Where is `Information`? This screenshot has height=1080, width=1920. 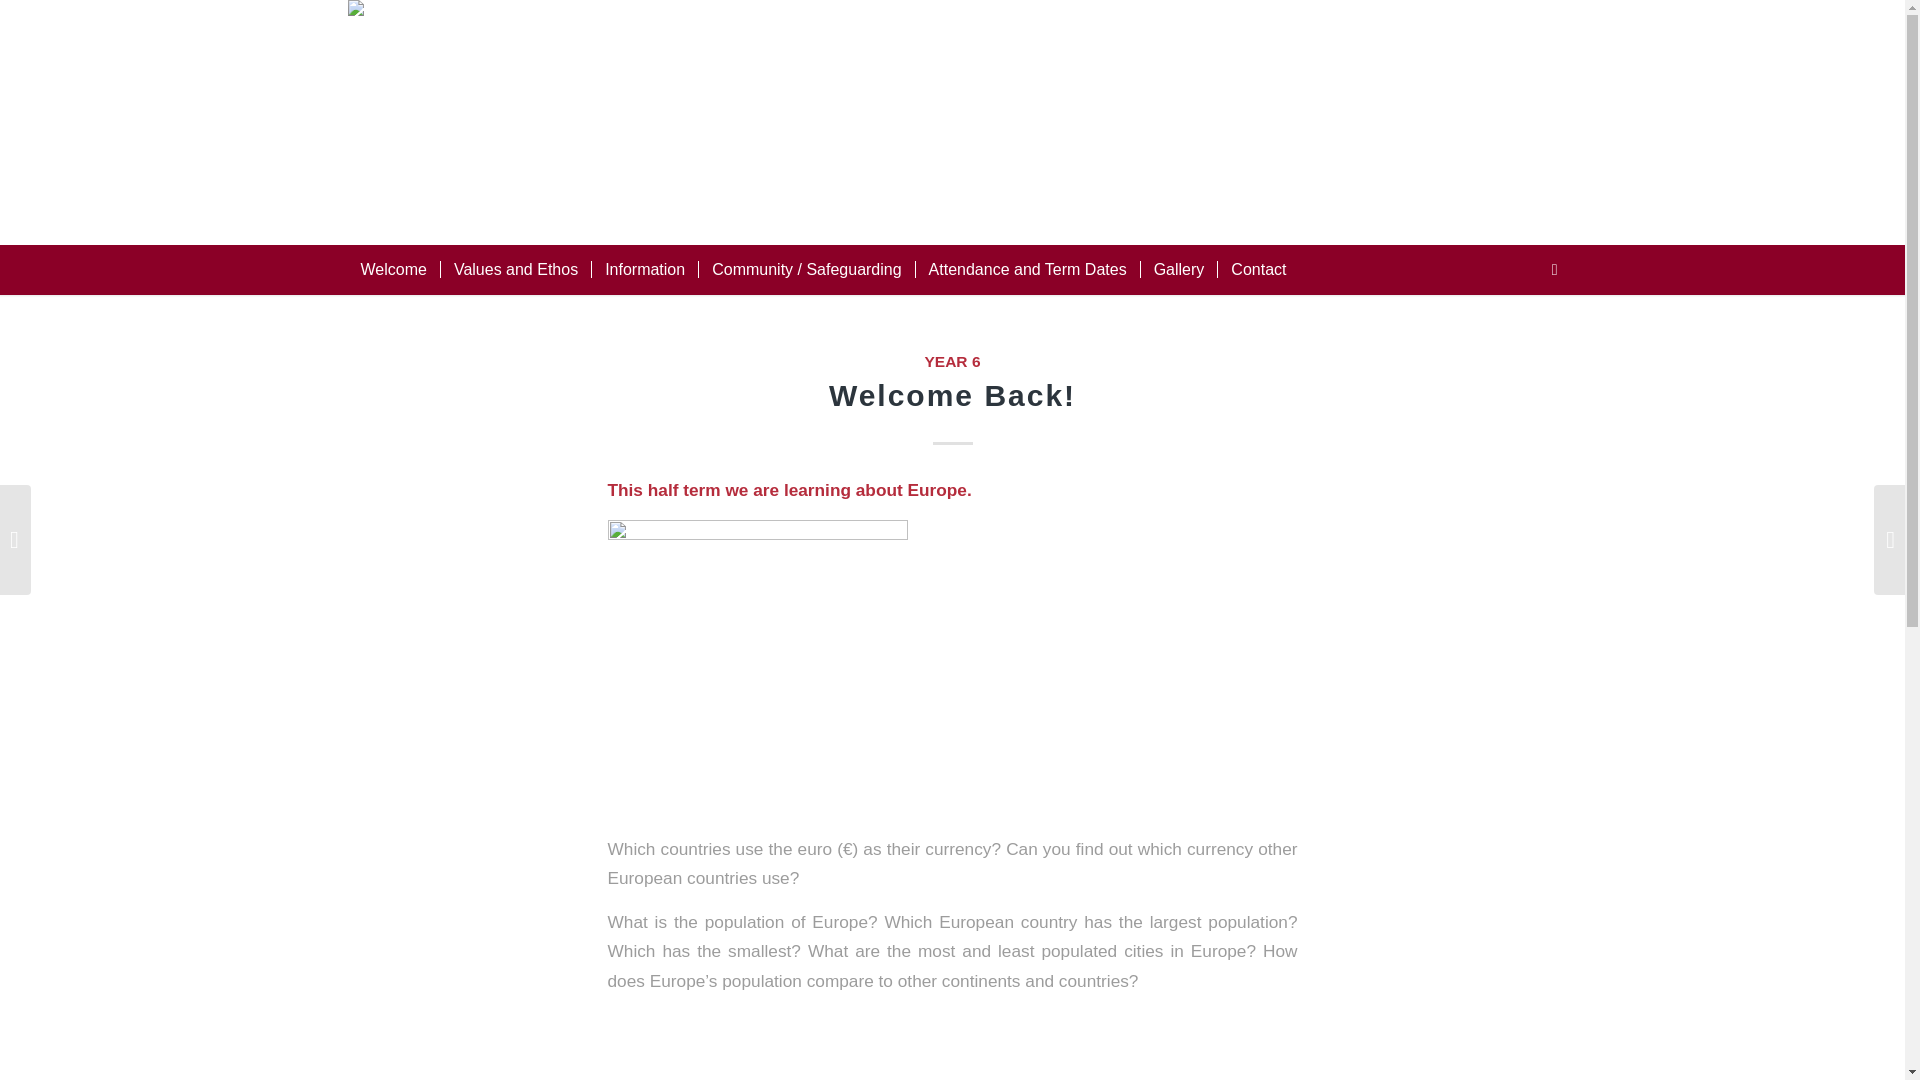 Information is located at coordinates (644, 270).